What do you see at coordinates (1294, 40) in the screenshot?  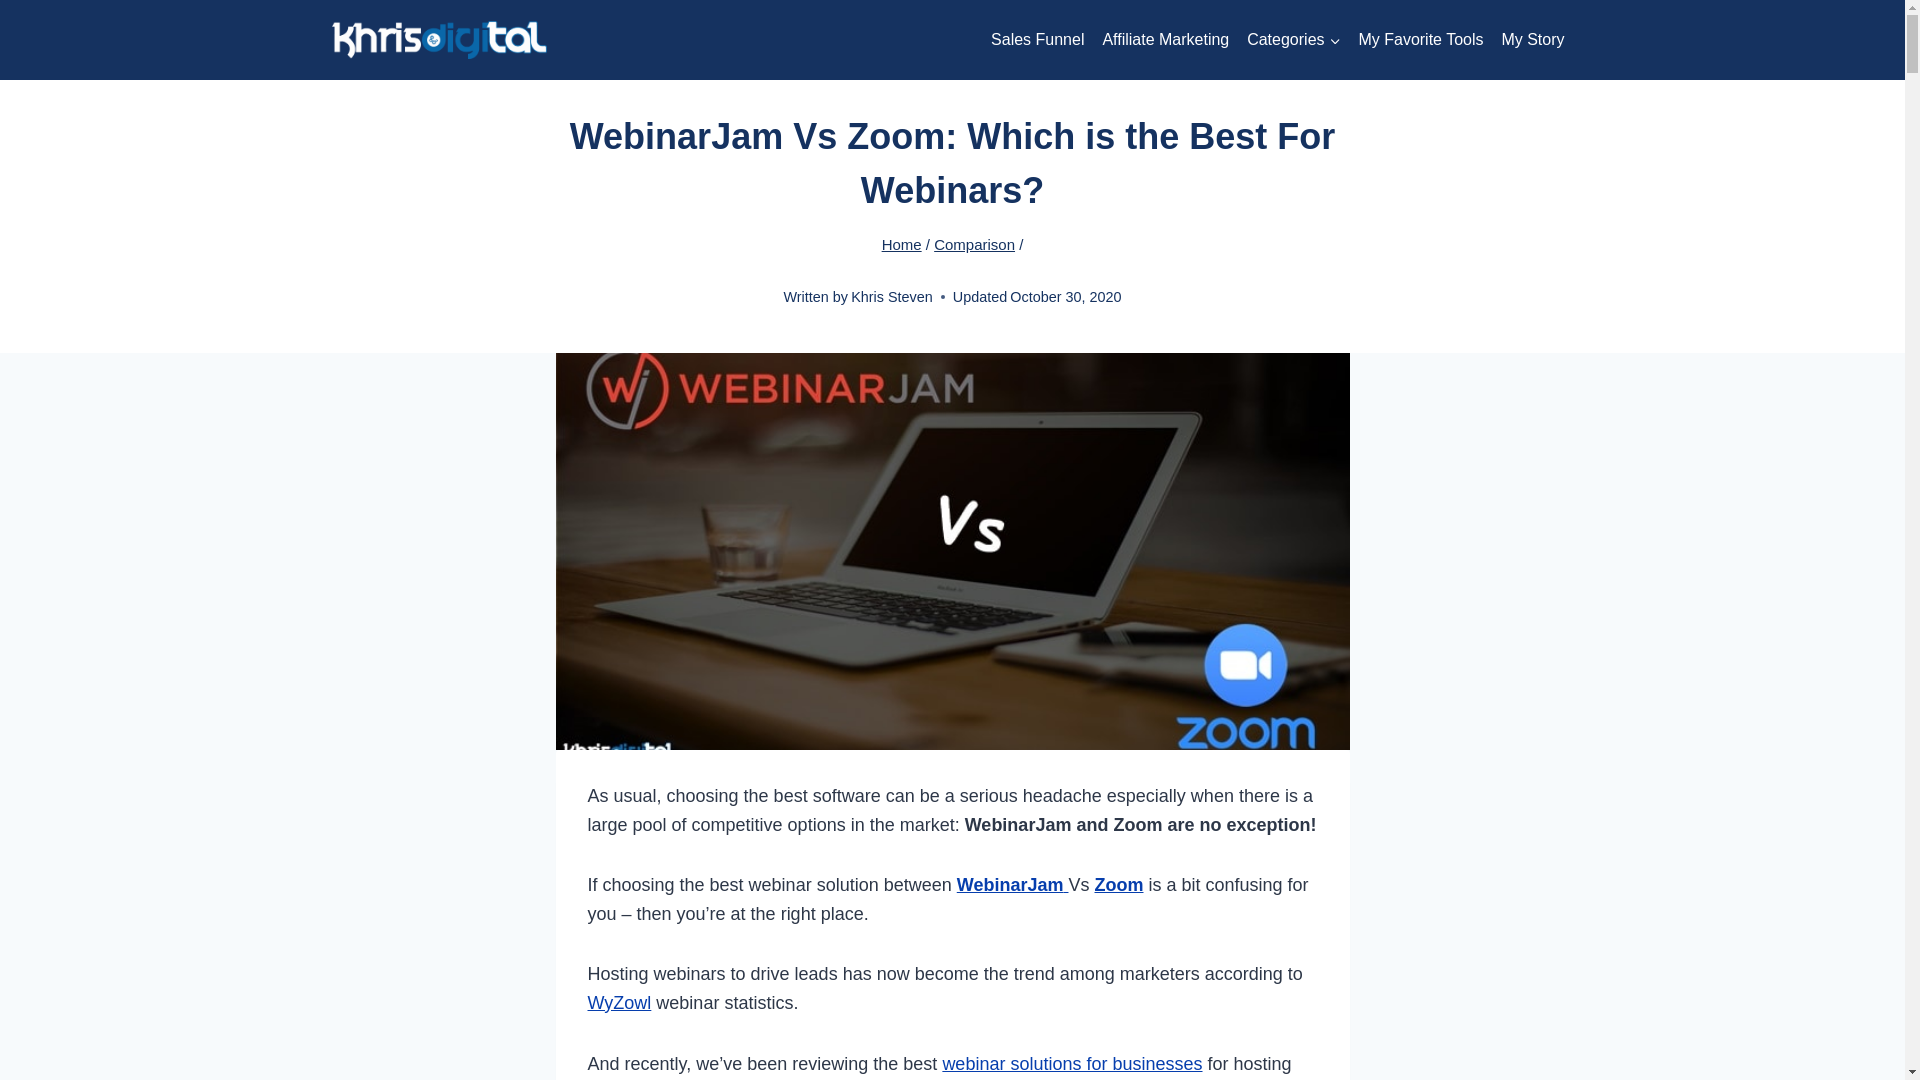 I see `Categories` at bounding box center [1294, 40].